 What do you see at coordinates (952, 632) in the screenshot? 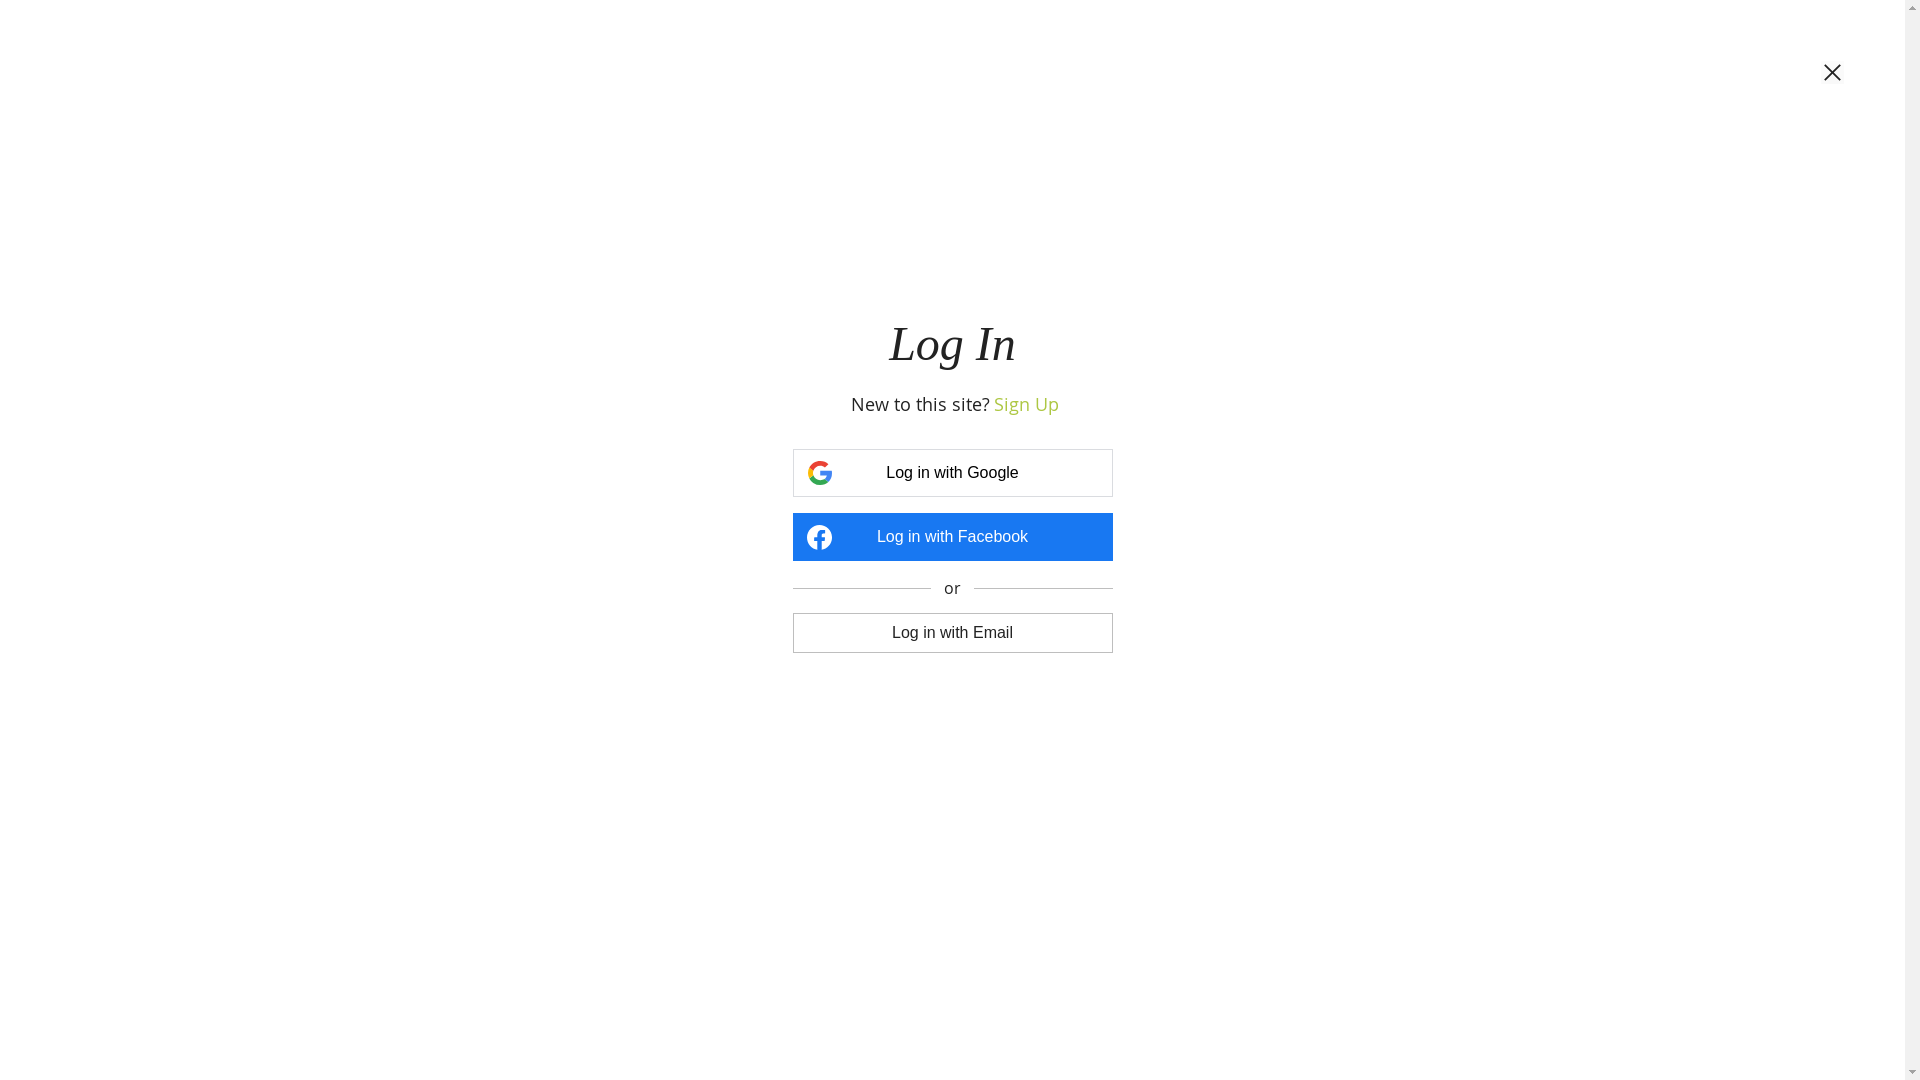
I see `Log in with Email` at bounding box center [952, 632].